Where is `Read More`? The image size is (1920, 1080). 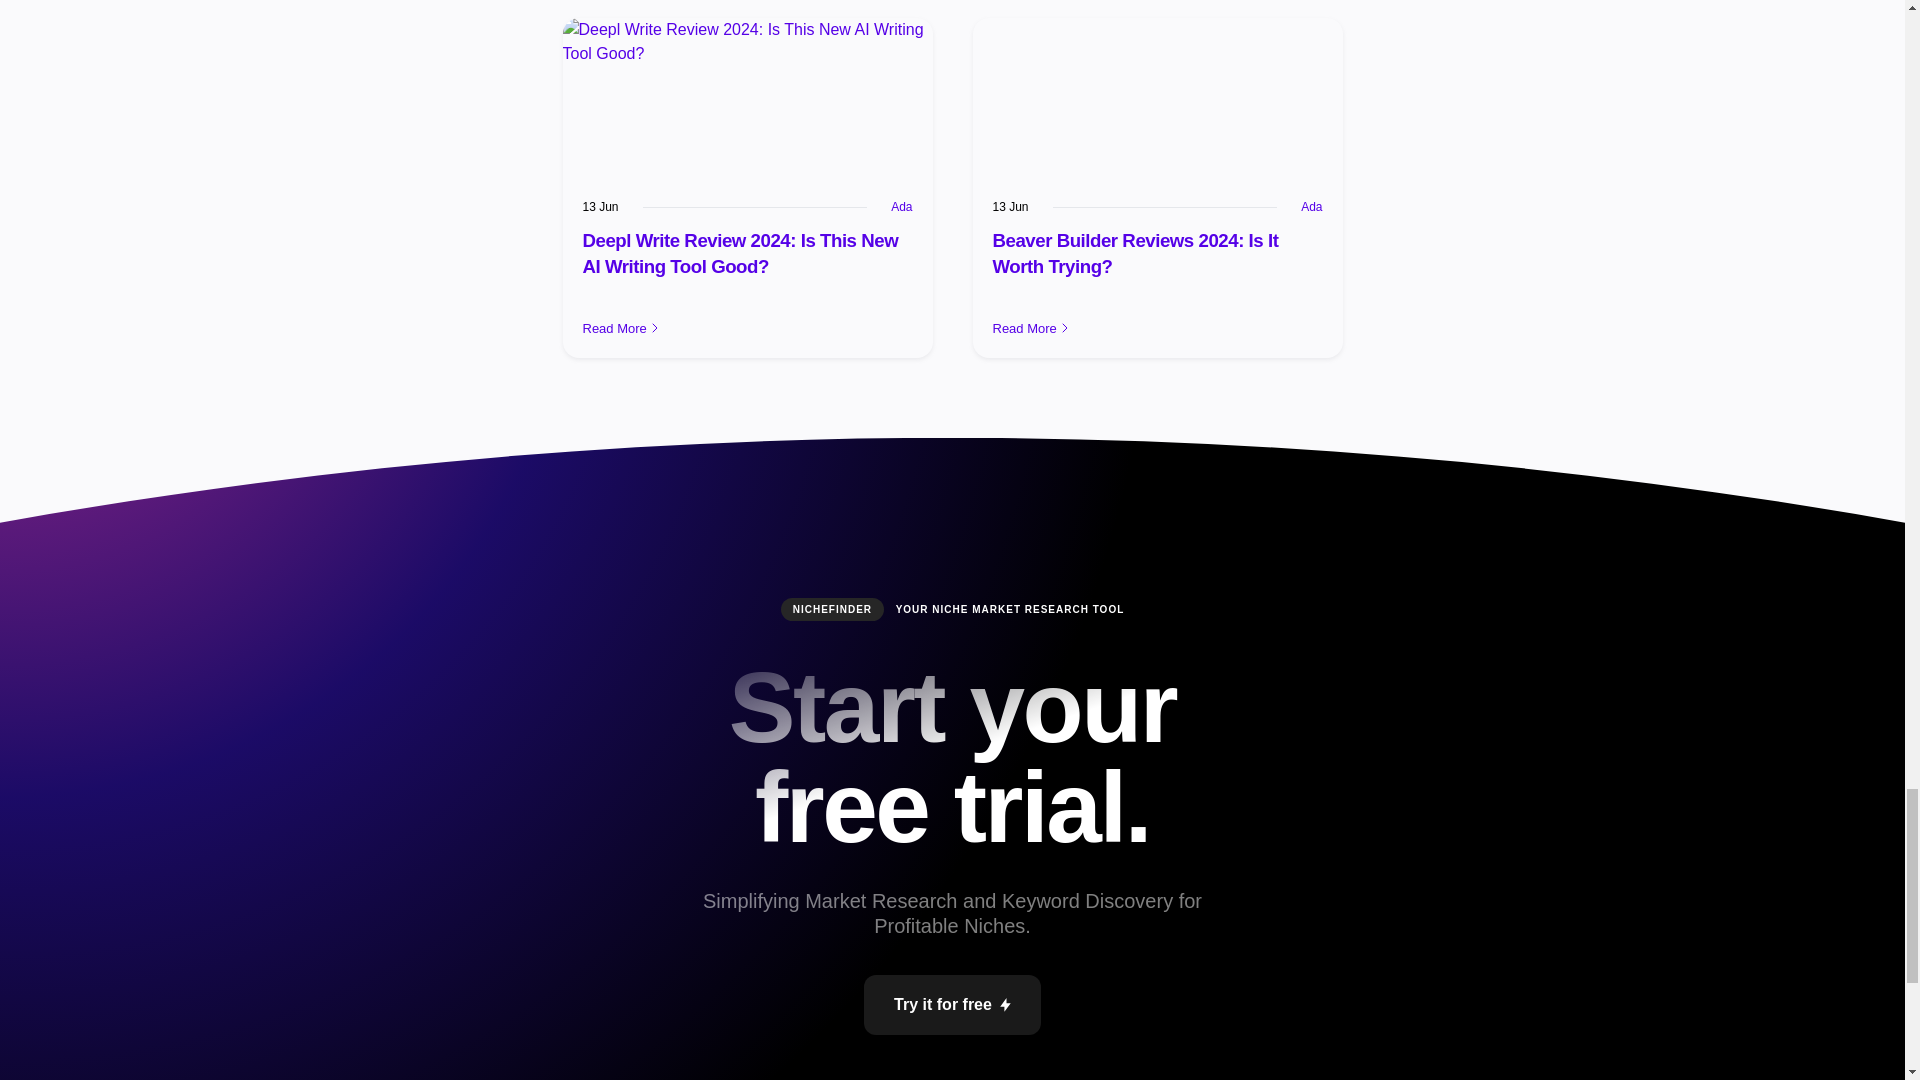 Read More is located at coordinates (746, 328).